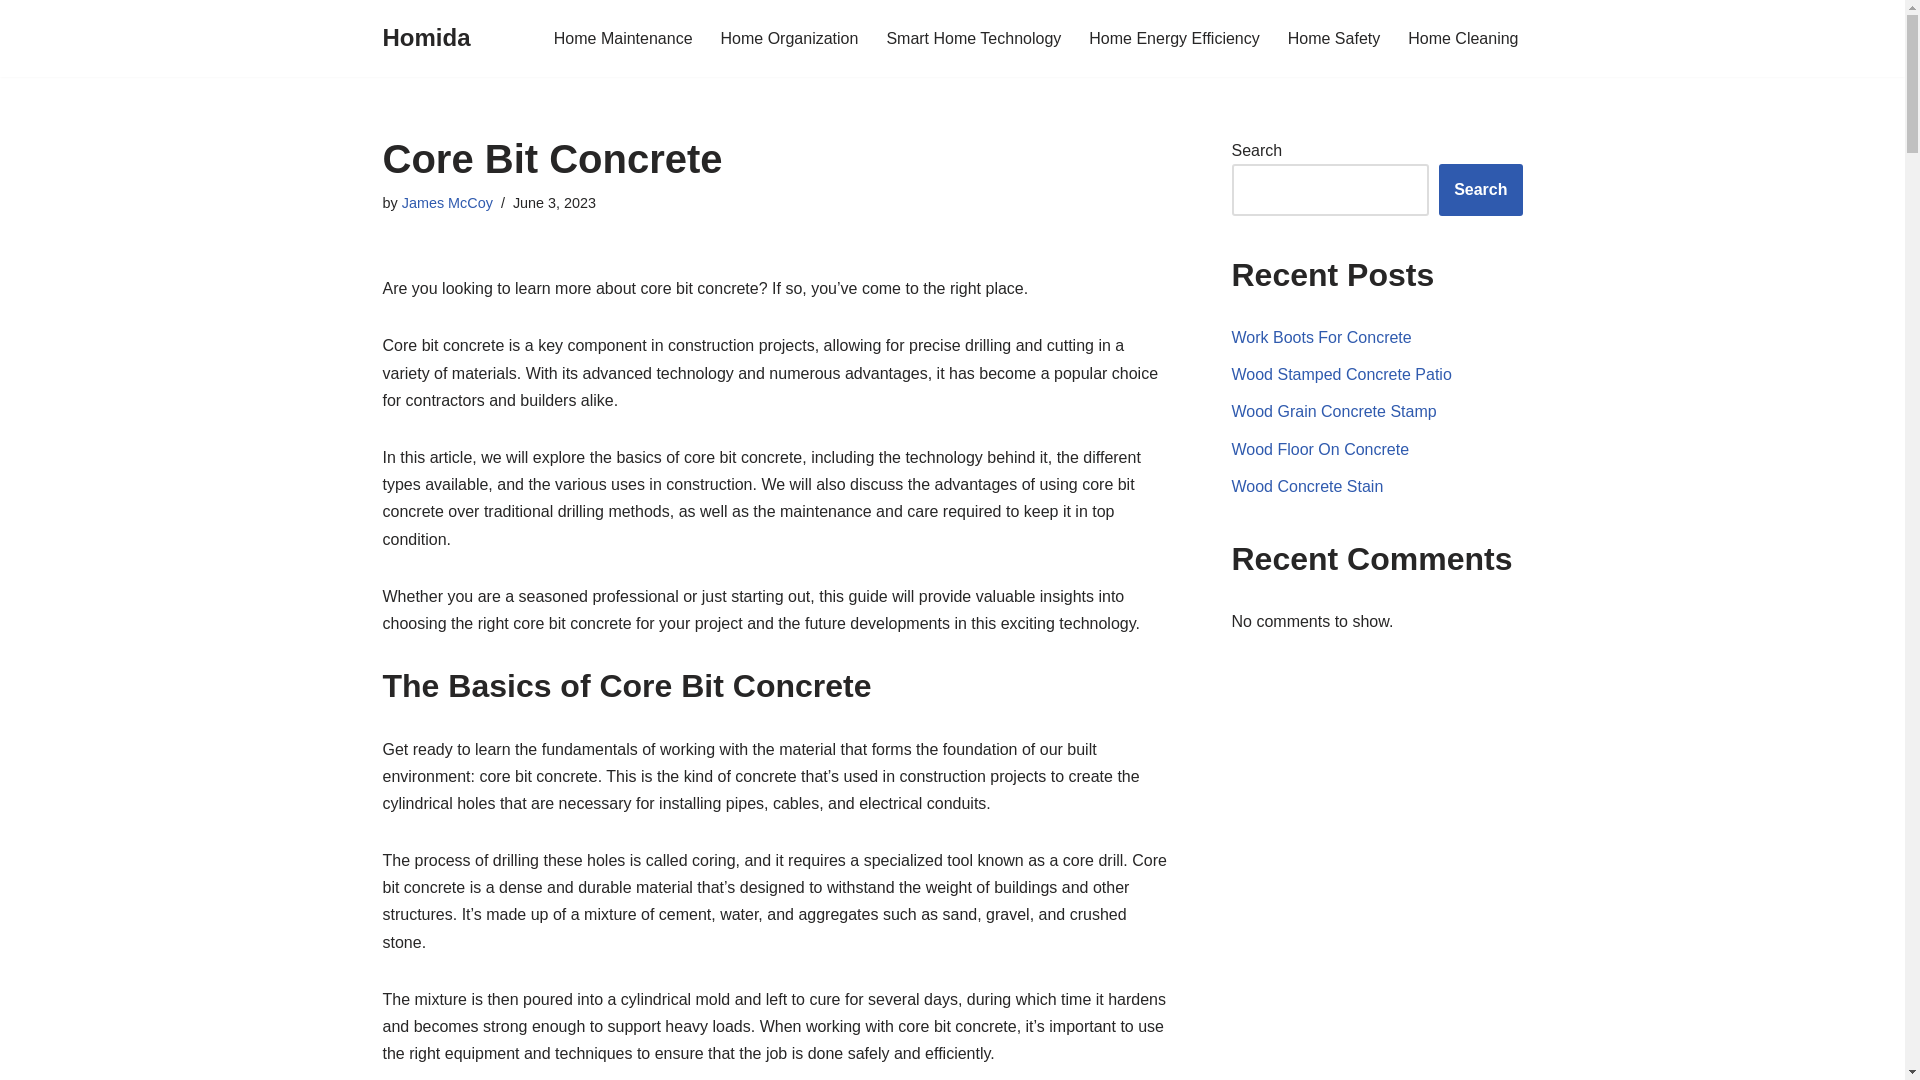 The height and width of the screenshot is (1080, 1920). I want to click on Wood Grain Concrete Stamp, so click(1334, 411).